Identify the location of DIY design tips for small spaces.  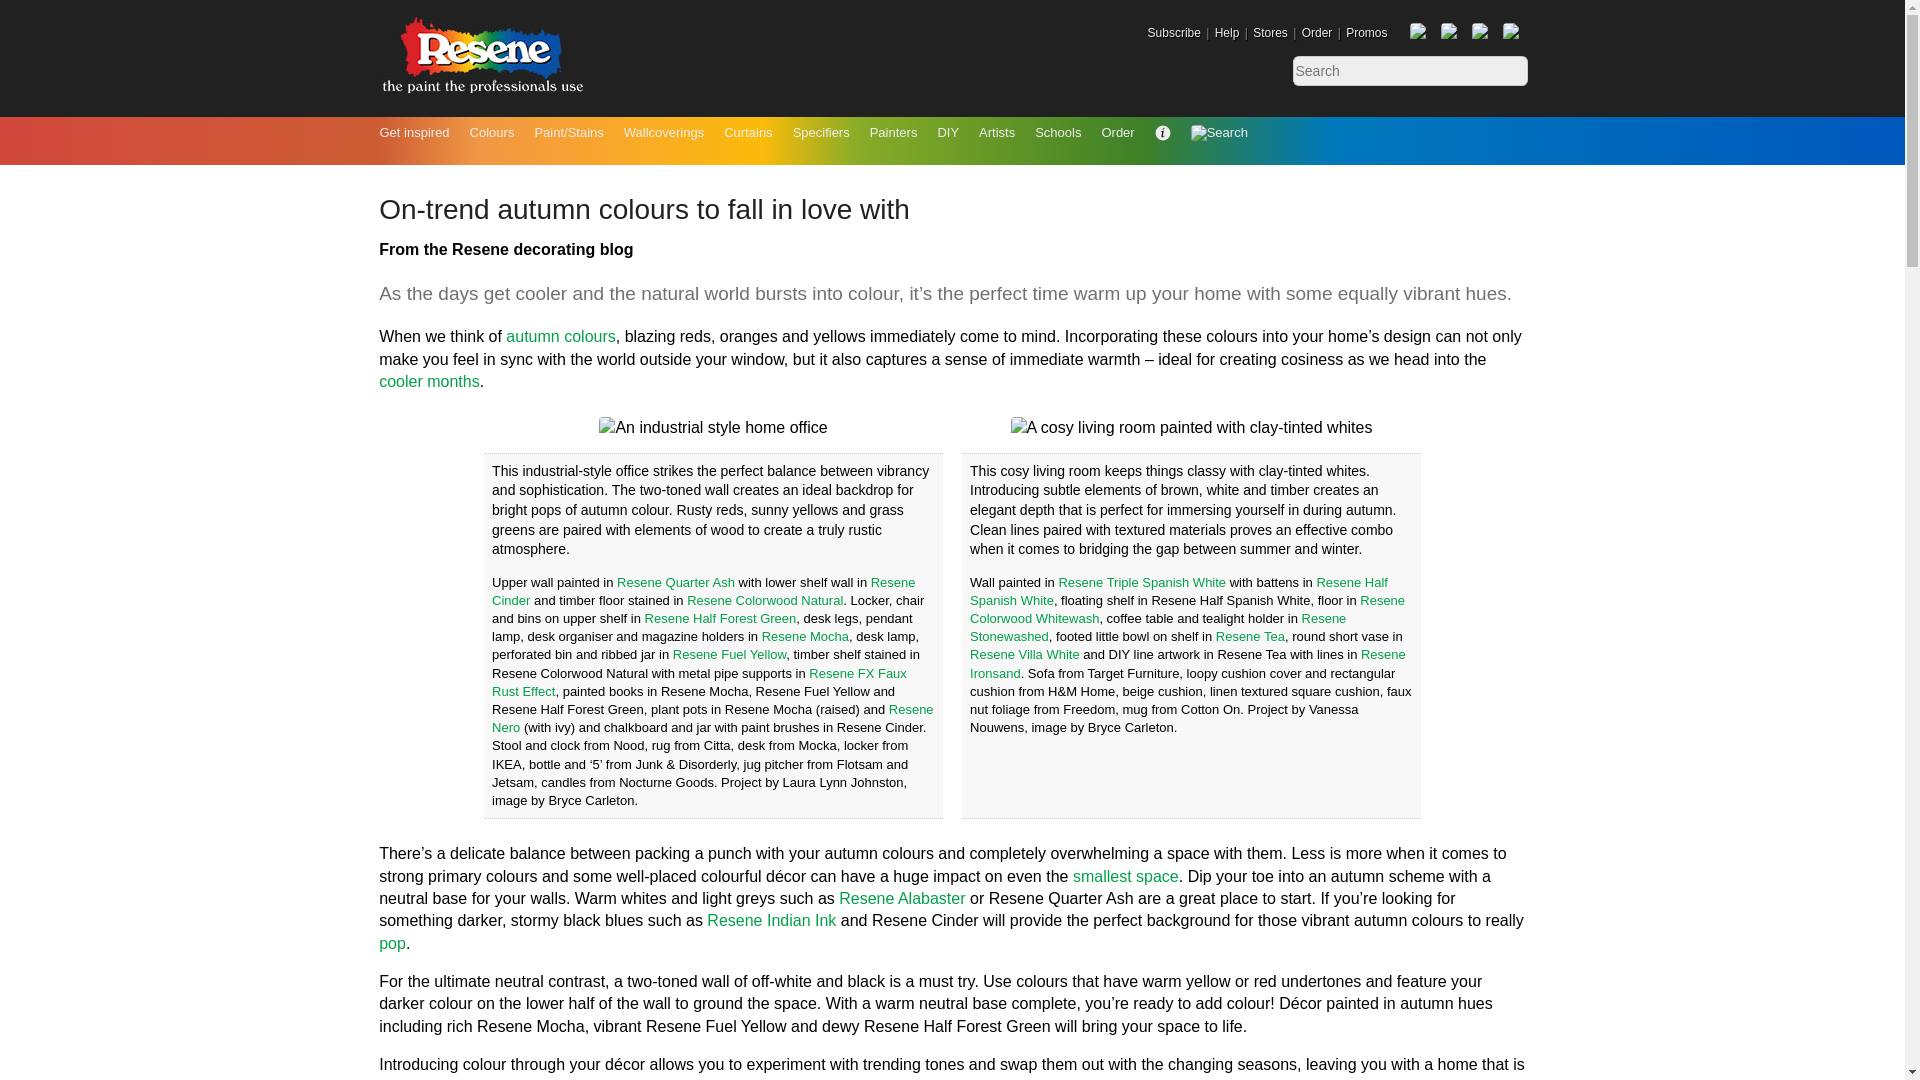
(1126, 876).